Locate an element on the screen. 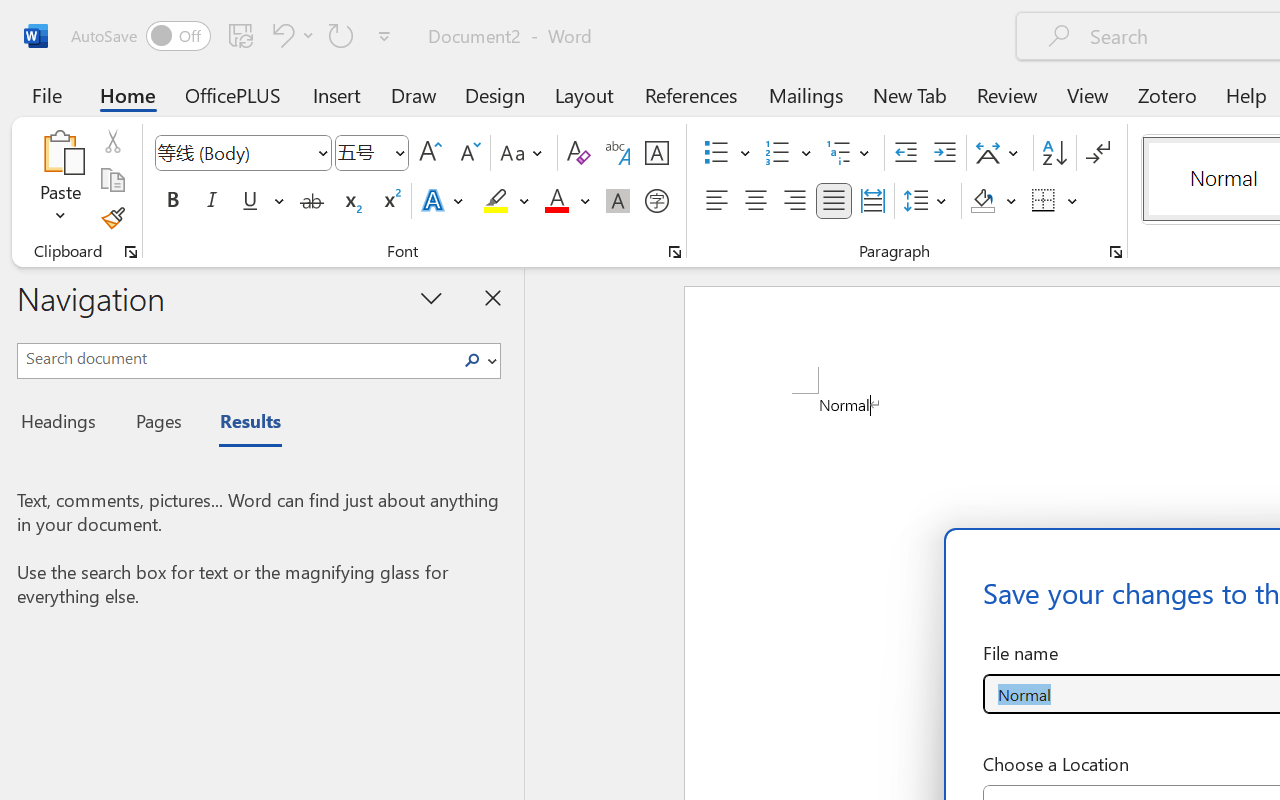  OfficePLUS is located at coordinates (233, 94).